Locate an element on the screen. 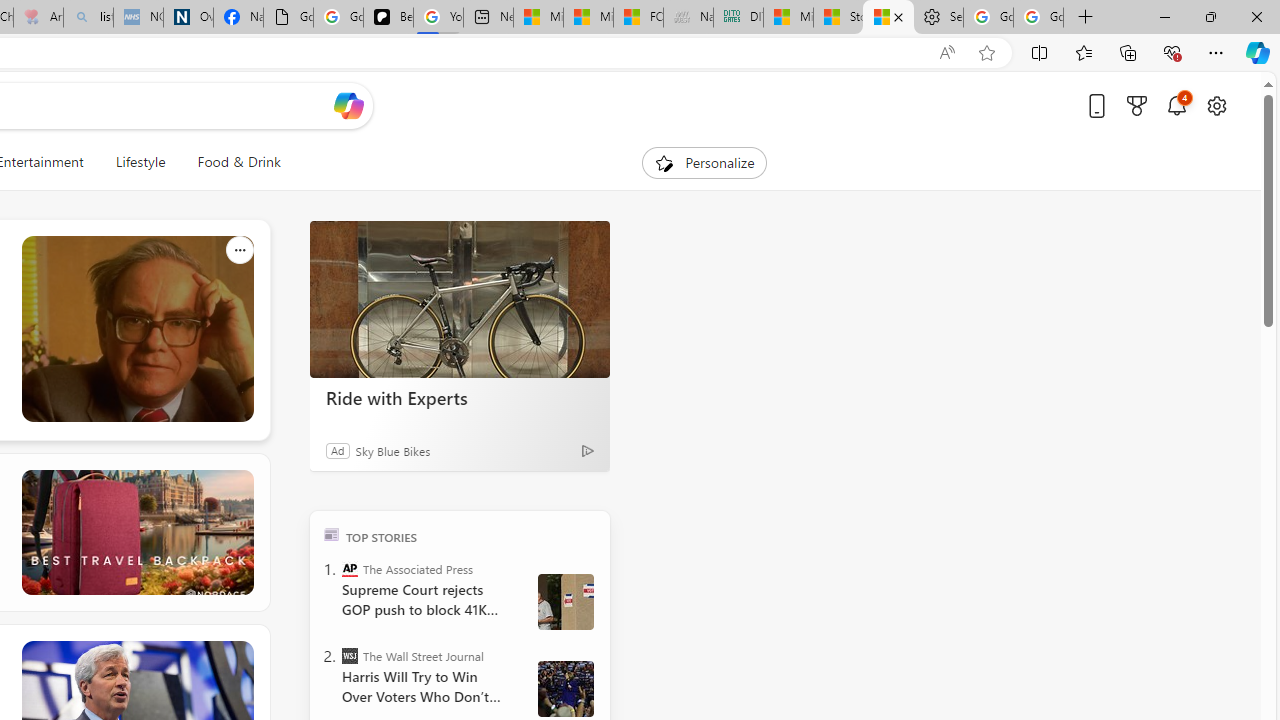 The height and width of the screenshot is (720, 1280). Google Analytics Opt-out Browser Add-on Download Page is located at coordinates (288, 18).